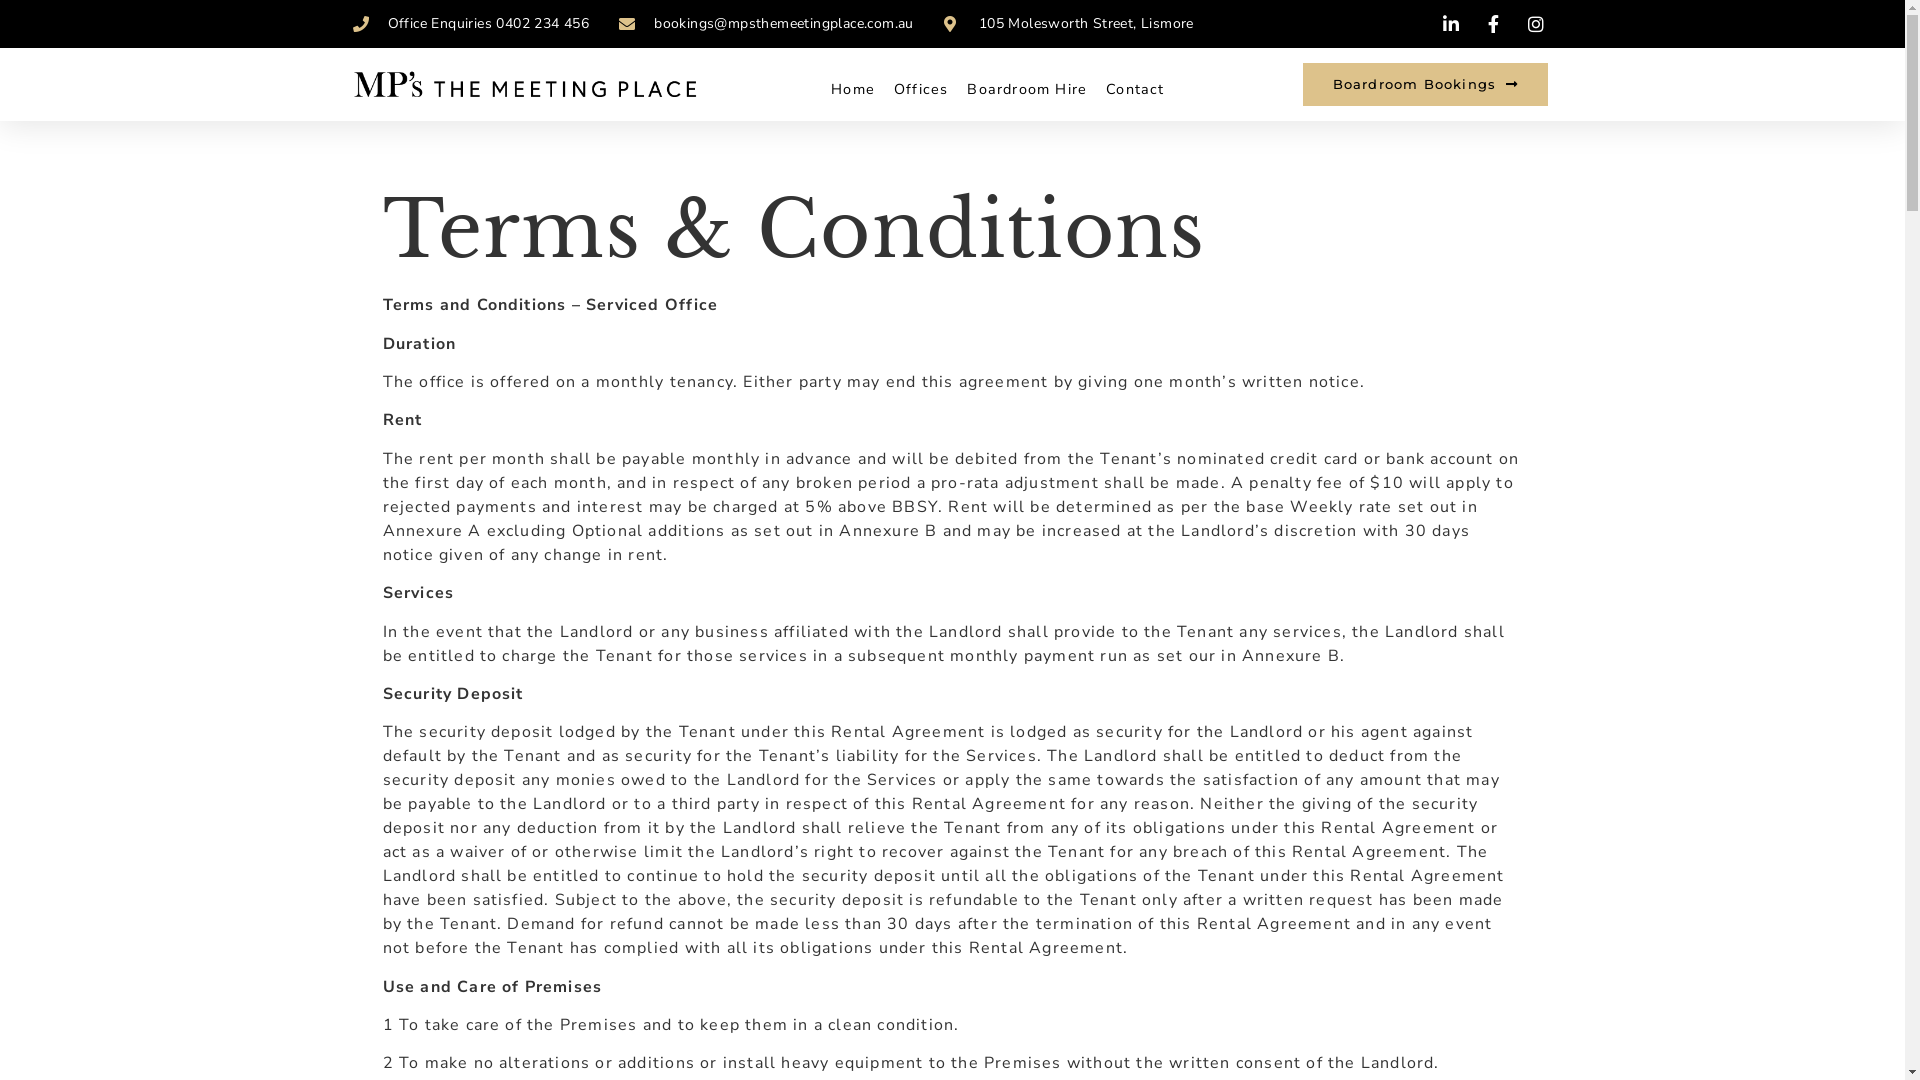 Image resolution: width=1920 pixels, height=1080 pixels. What do you see at coordinates (1426, 84) in the screenshot?
I see `Boardroom Bookings` at bounding box center [1426, 84].